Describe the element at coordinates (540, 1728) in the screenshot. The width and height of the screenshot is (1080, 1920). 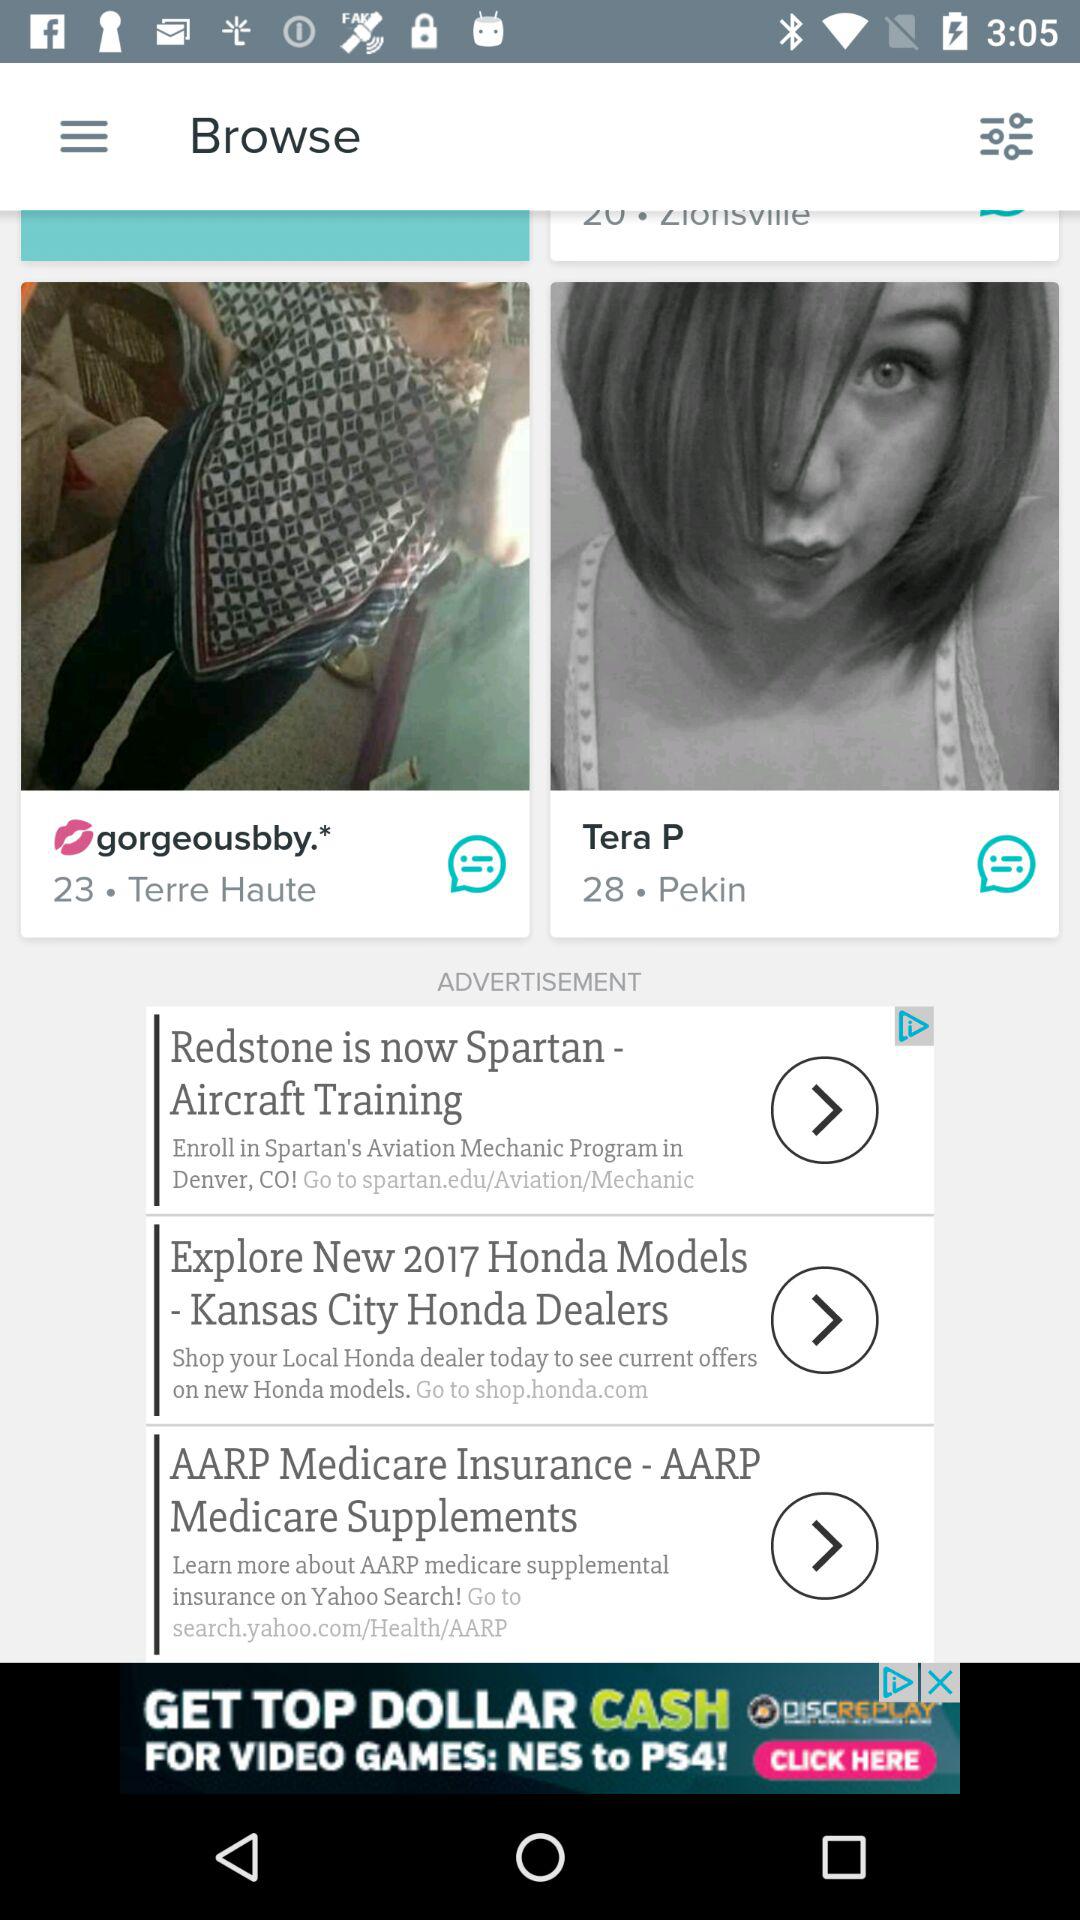
I see `know about the advertisement` at that location.